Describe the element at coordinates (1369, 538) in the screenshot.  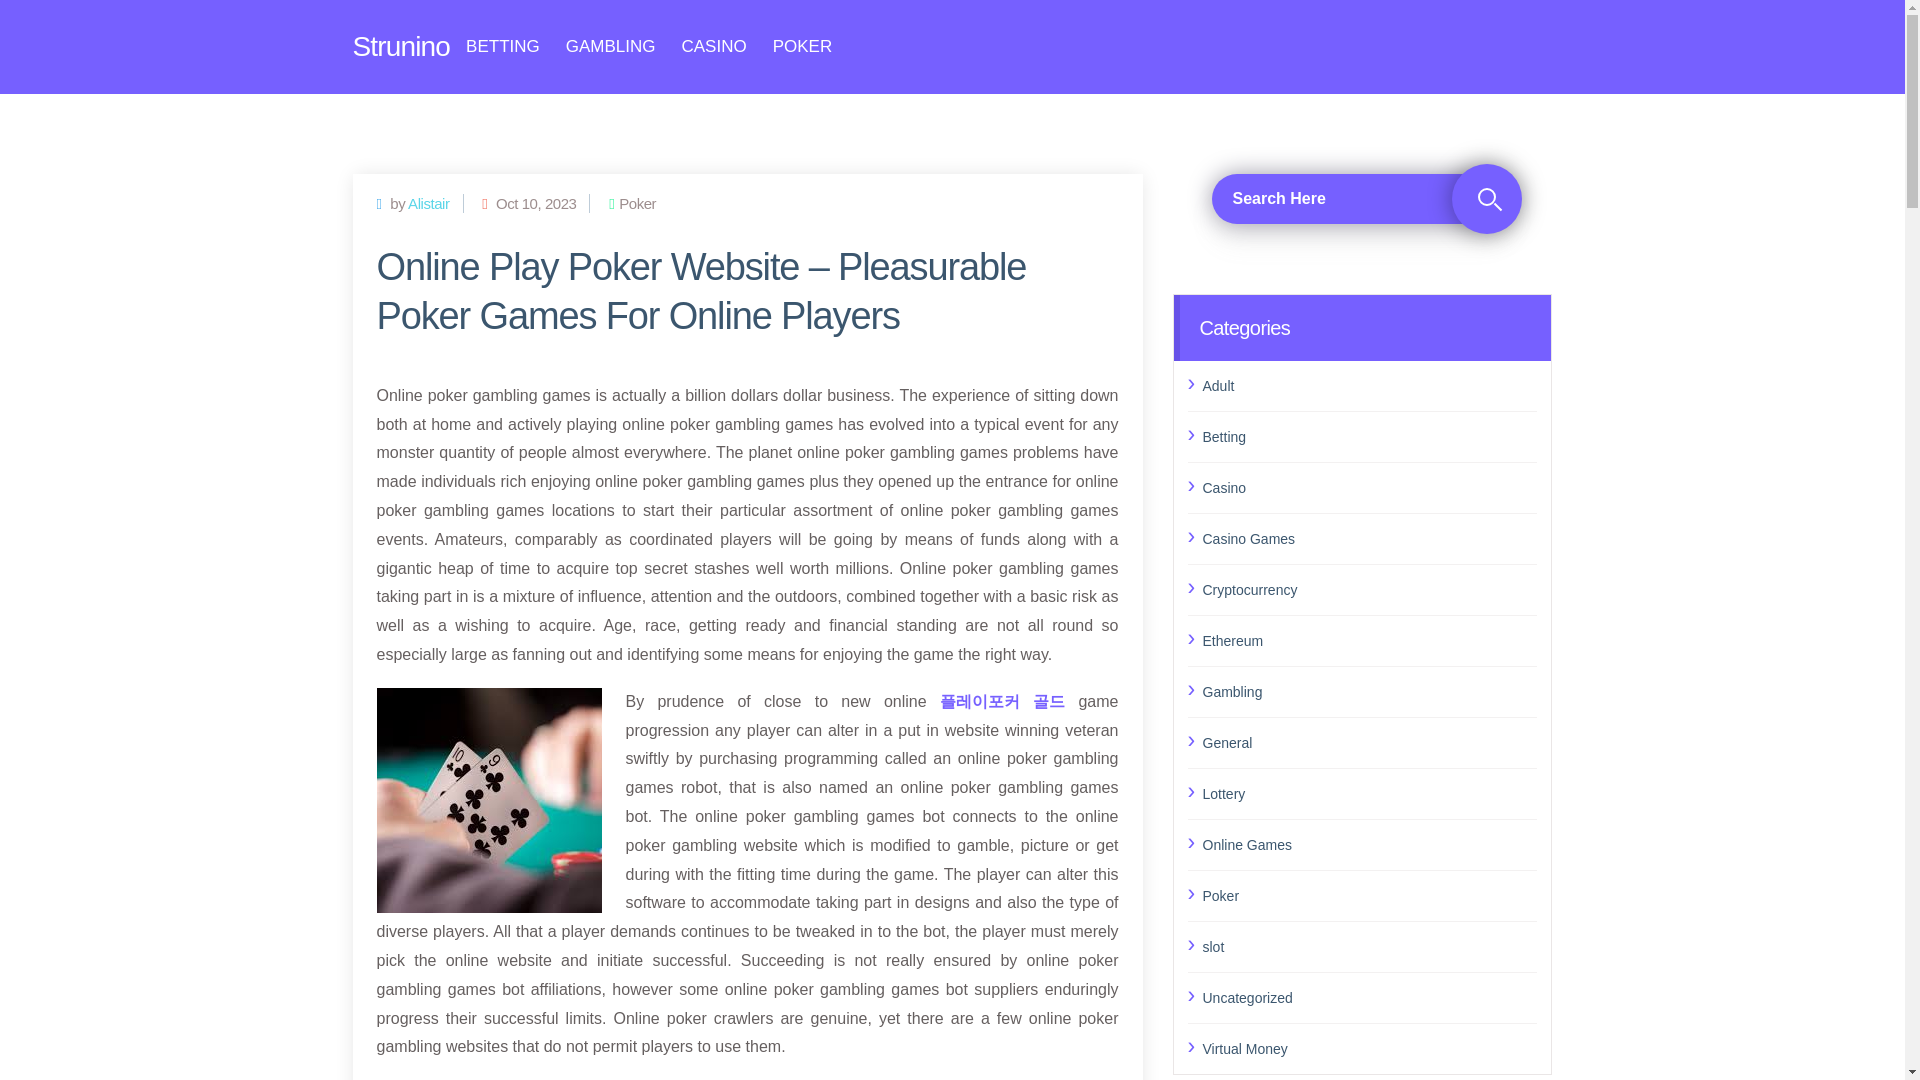
I see `Casino Games` at that location.